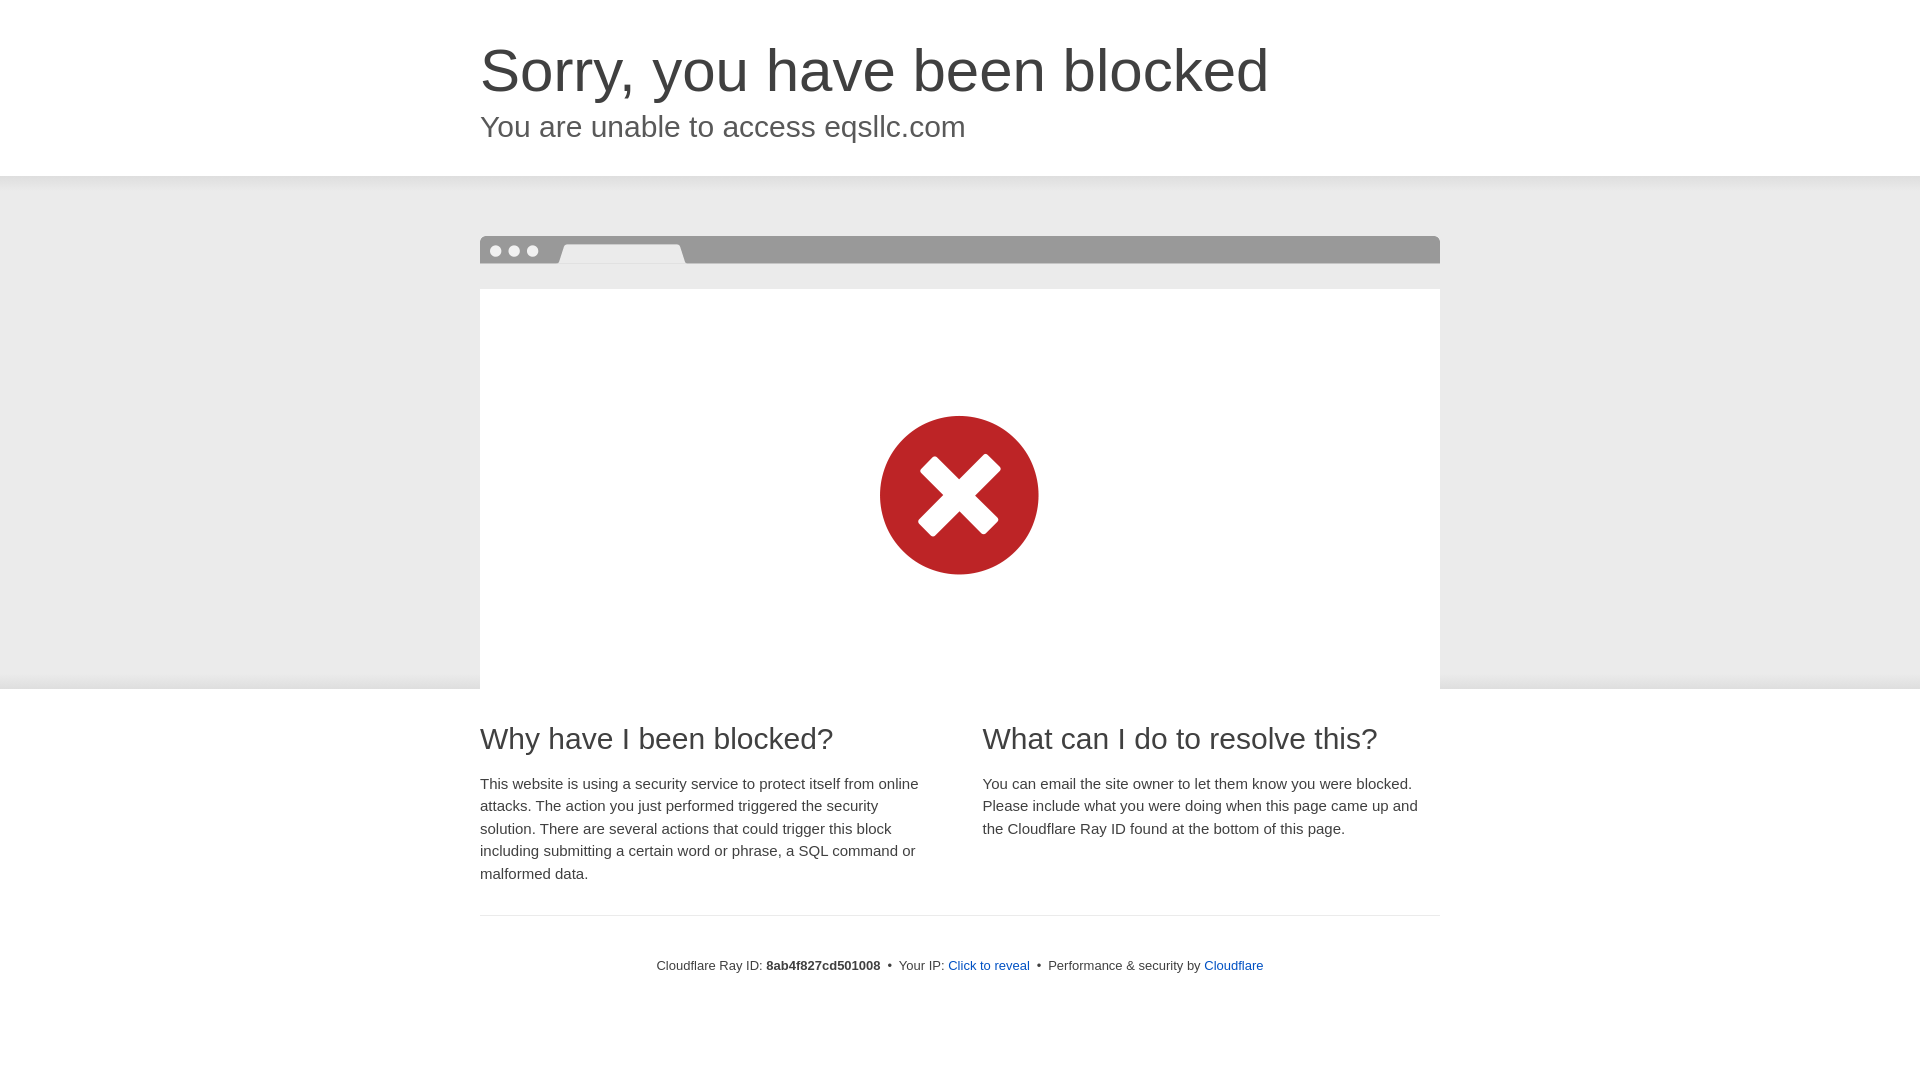 Image resolution: width=1920 pixels, height=1080 pixels. I want to click on Cloudflare, so click(1233, 965).